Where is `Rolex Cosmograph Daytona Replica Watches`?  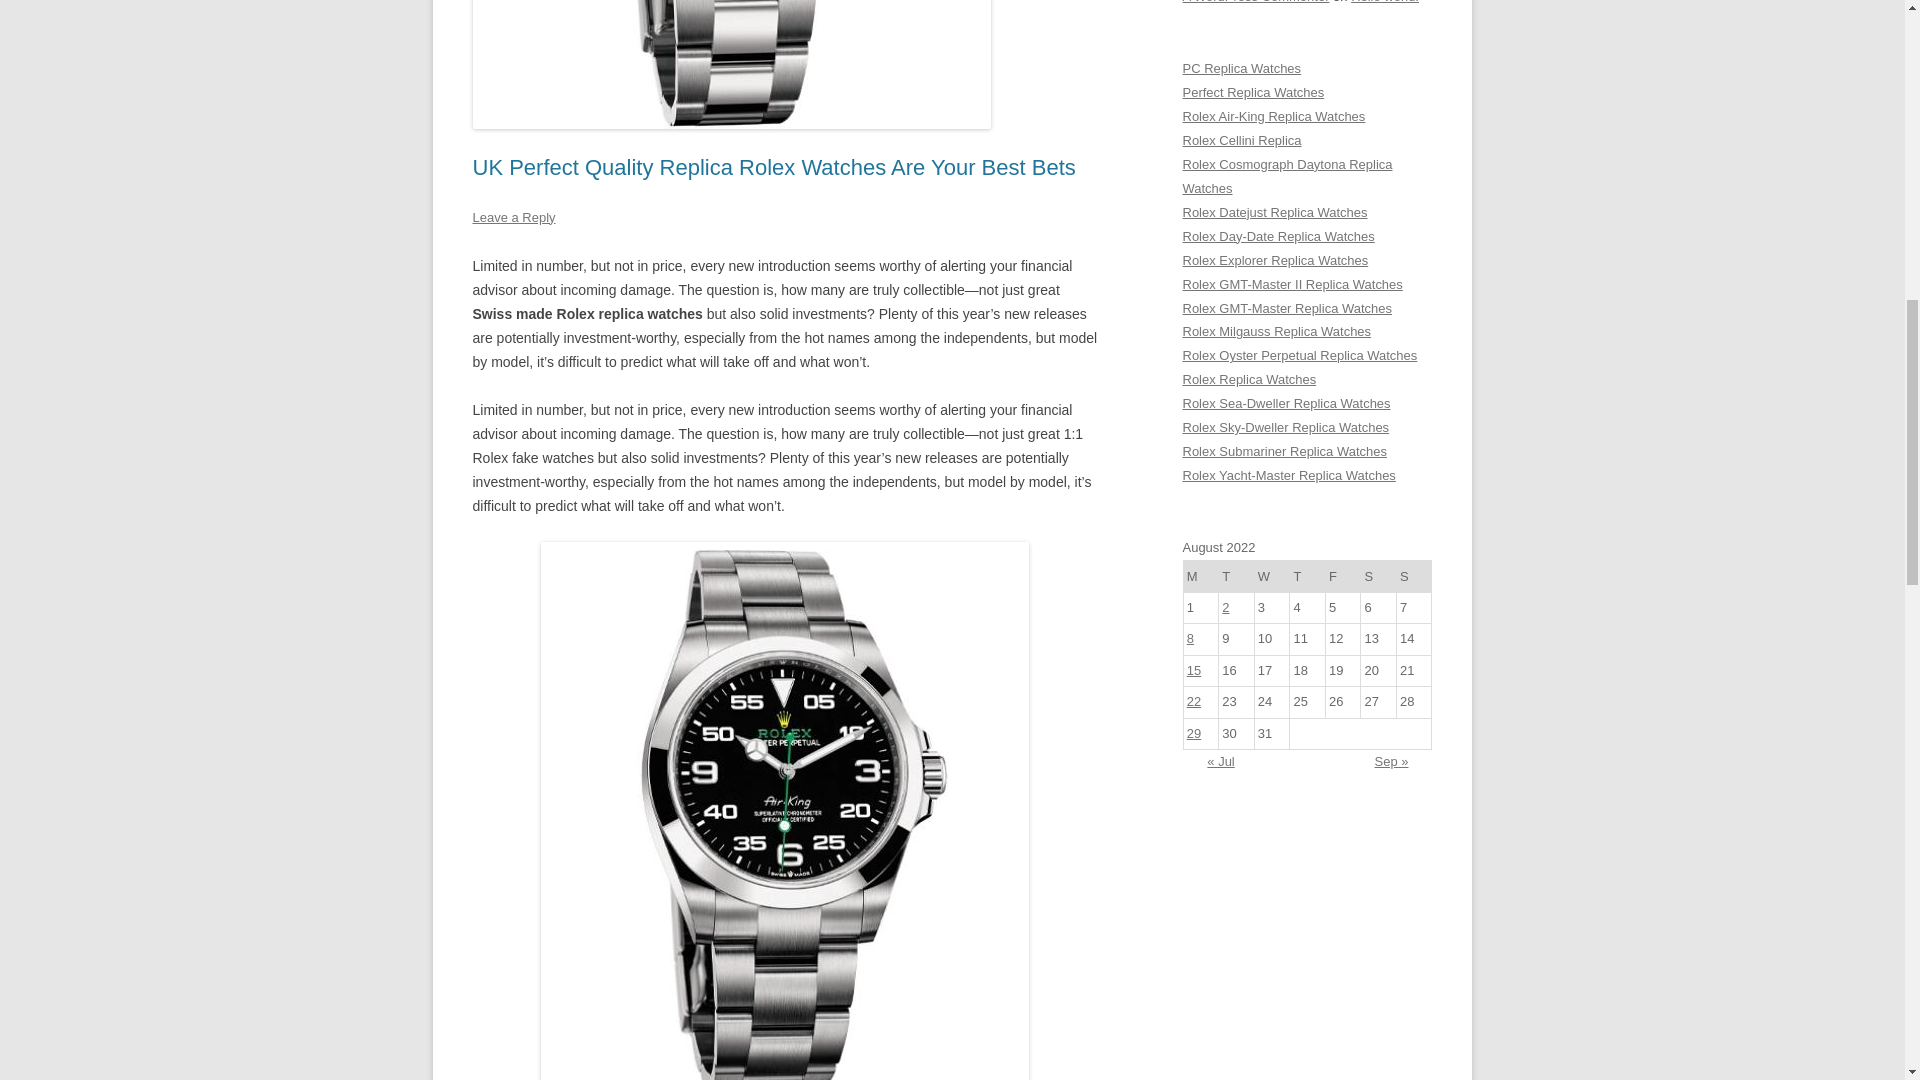
Rolex Cosmograph Daytona Replica Watches is located at coordinates (1287, 176).